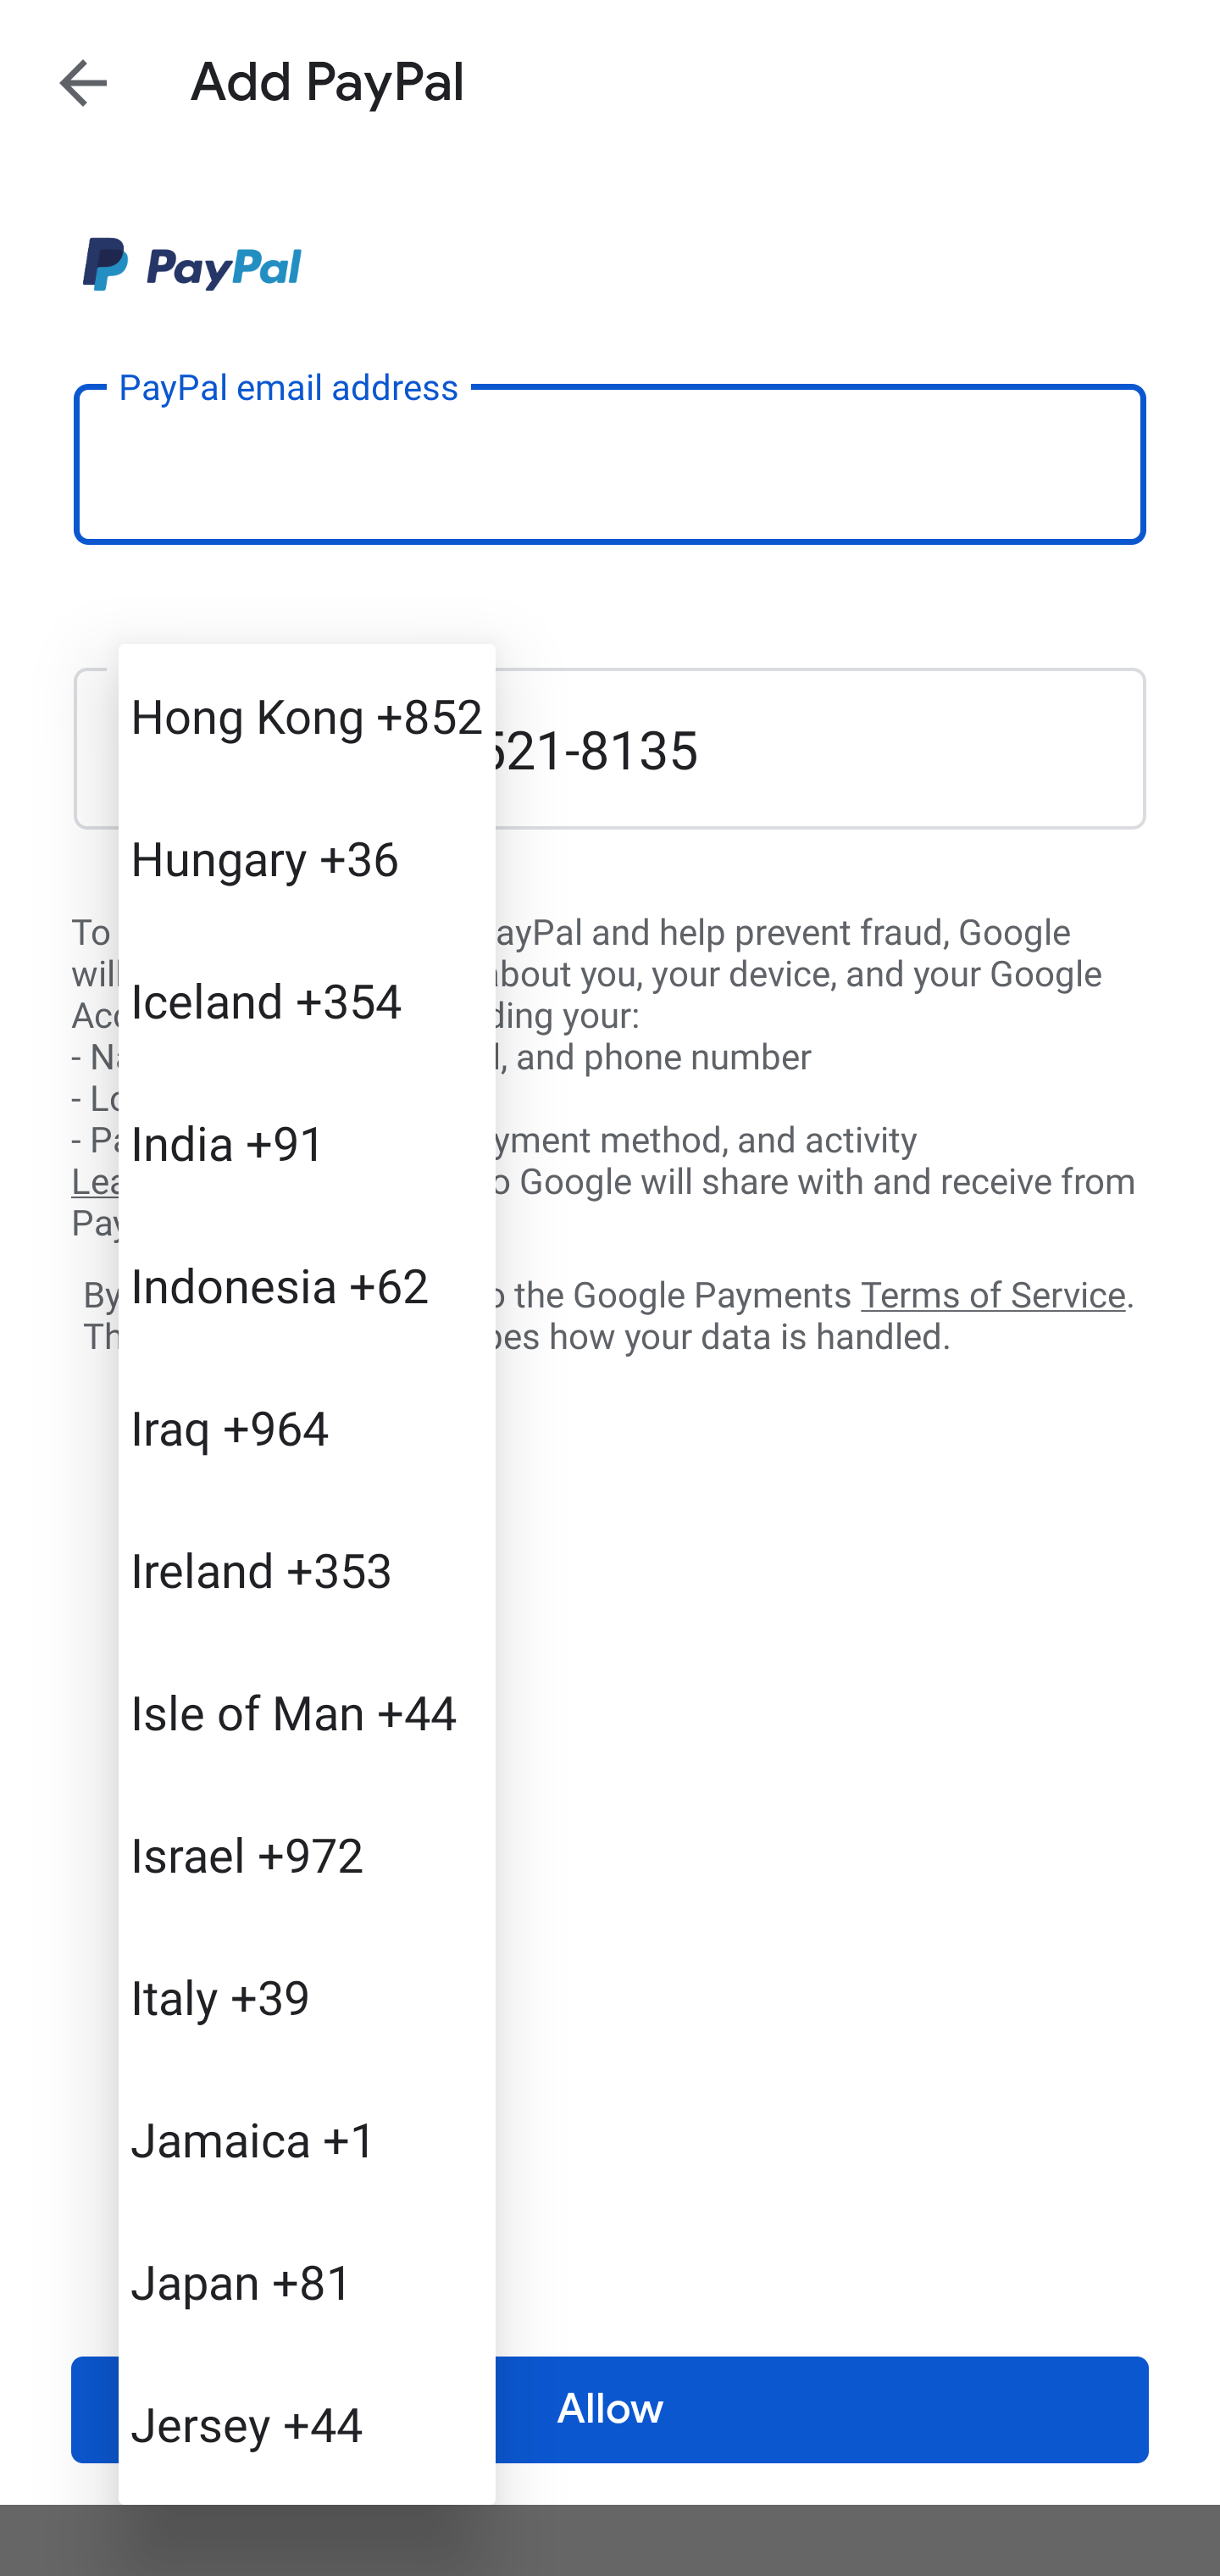  What do you see at coordinates (307, 1569) in the screenshot?
I see `Ireland +353` at bounding box center [307, 1569].